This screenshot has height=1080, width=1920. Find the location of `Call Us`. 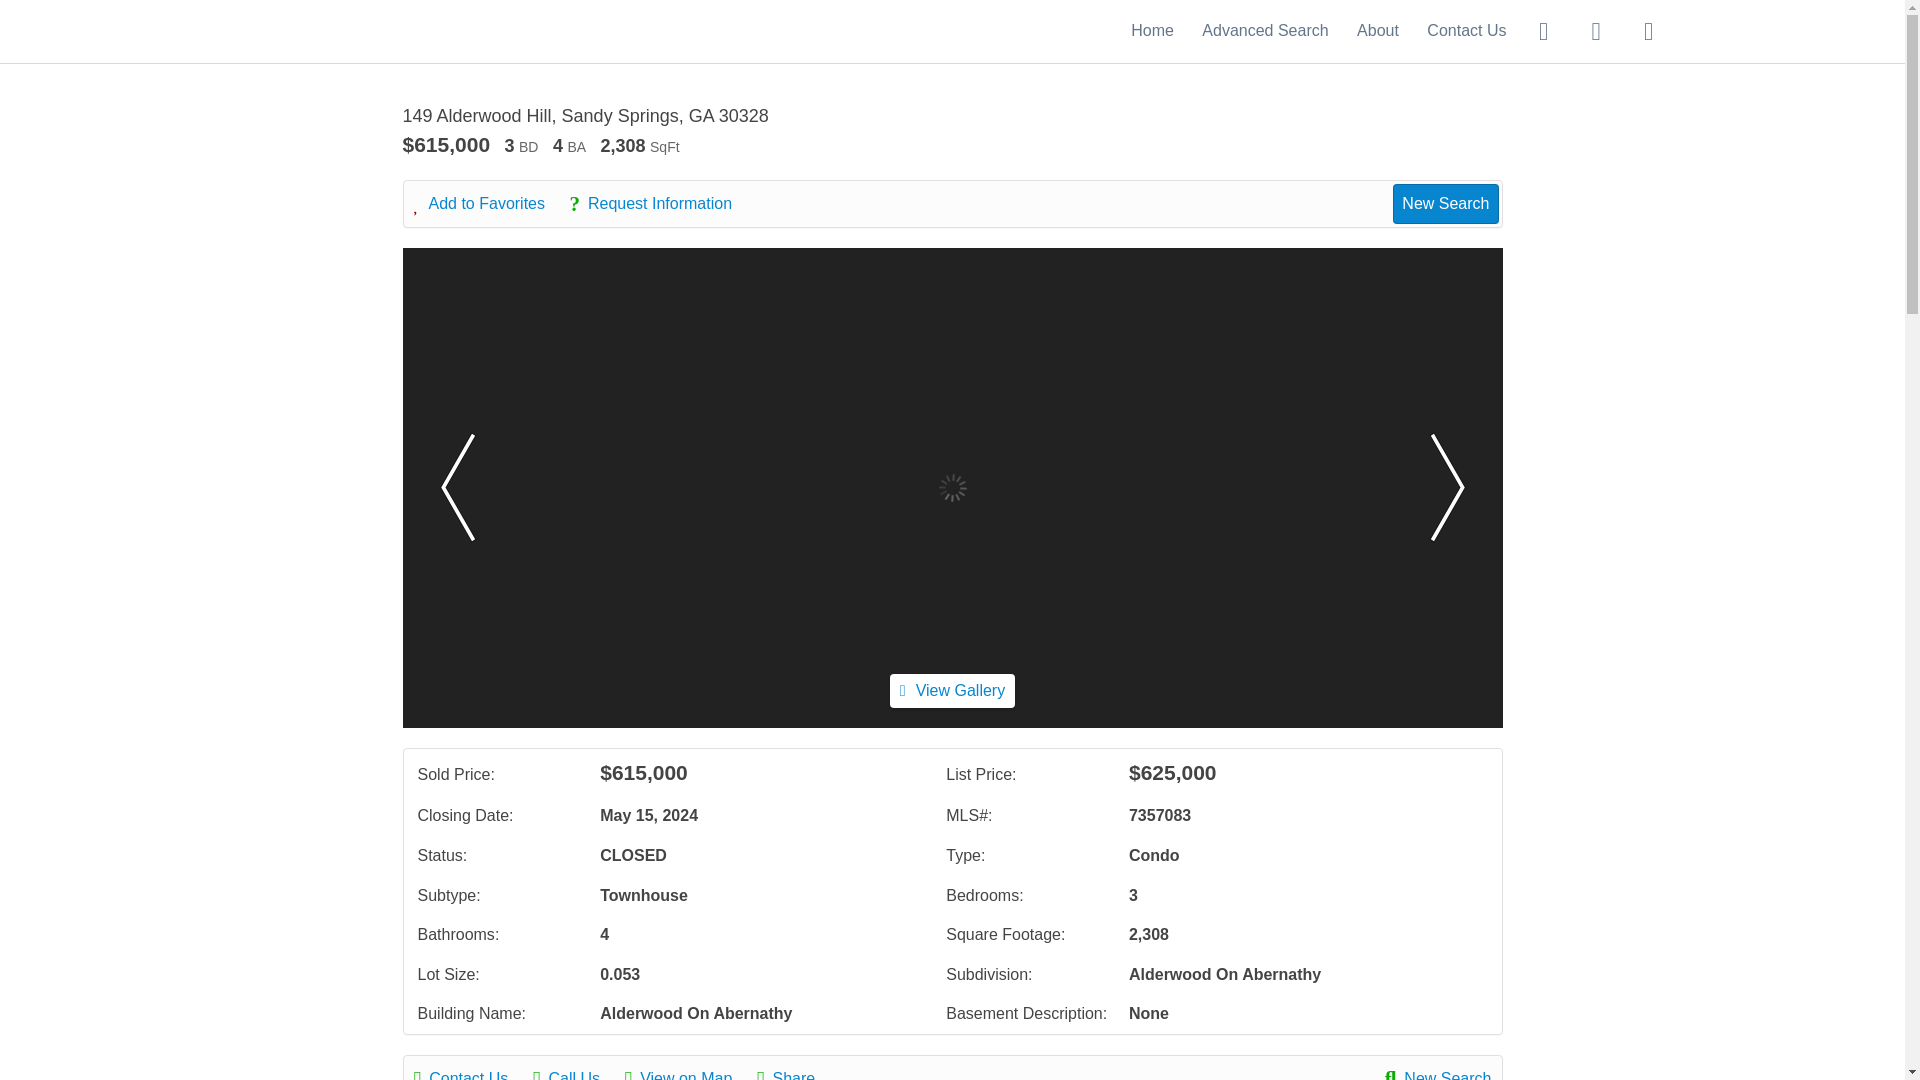

Call Us is located at coordinates (576, 1072).